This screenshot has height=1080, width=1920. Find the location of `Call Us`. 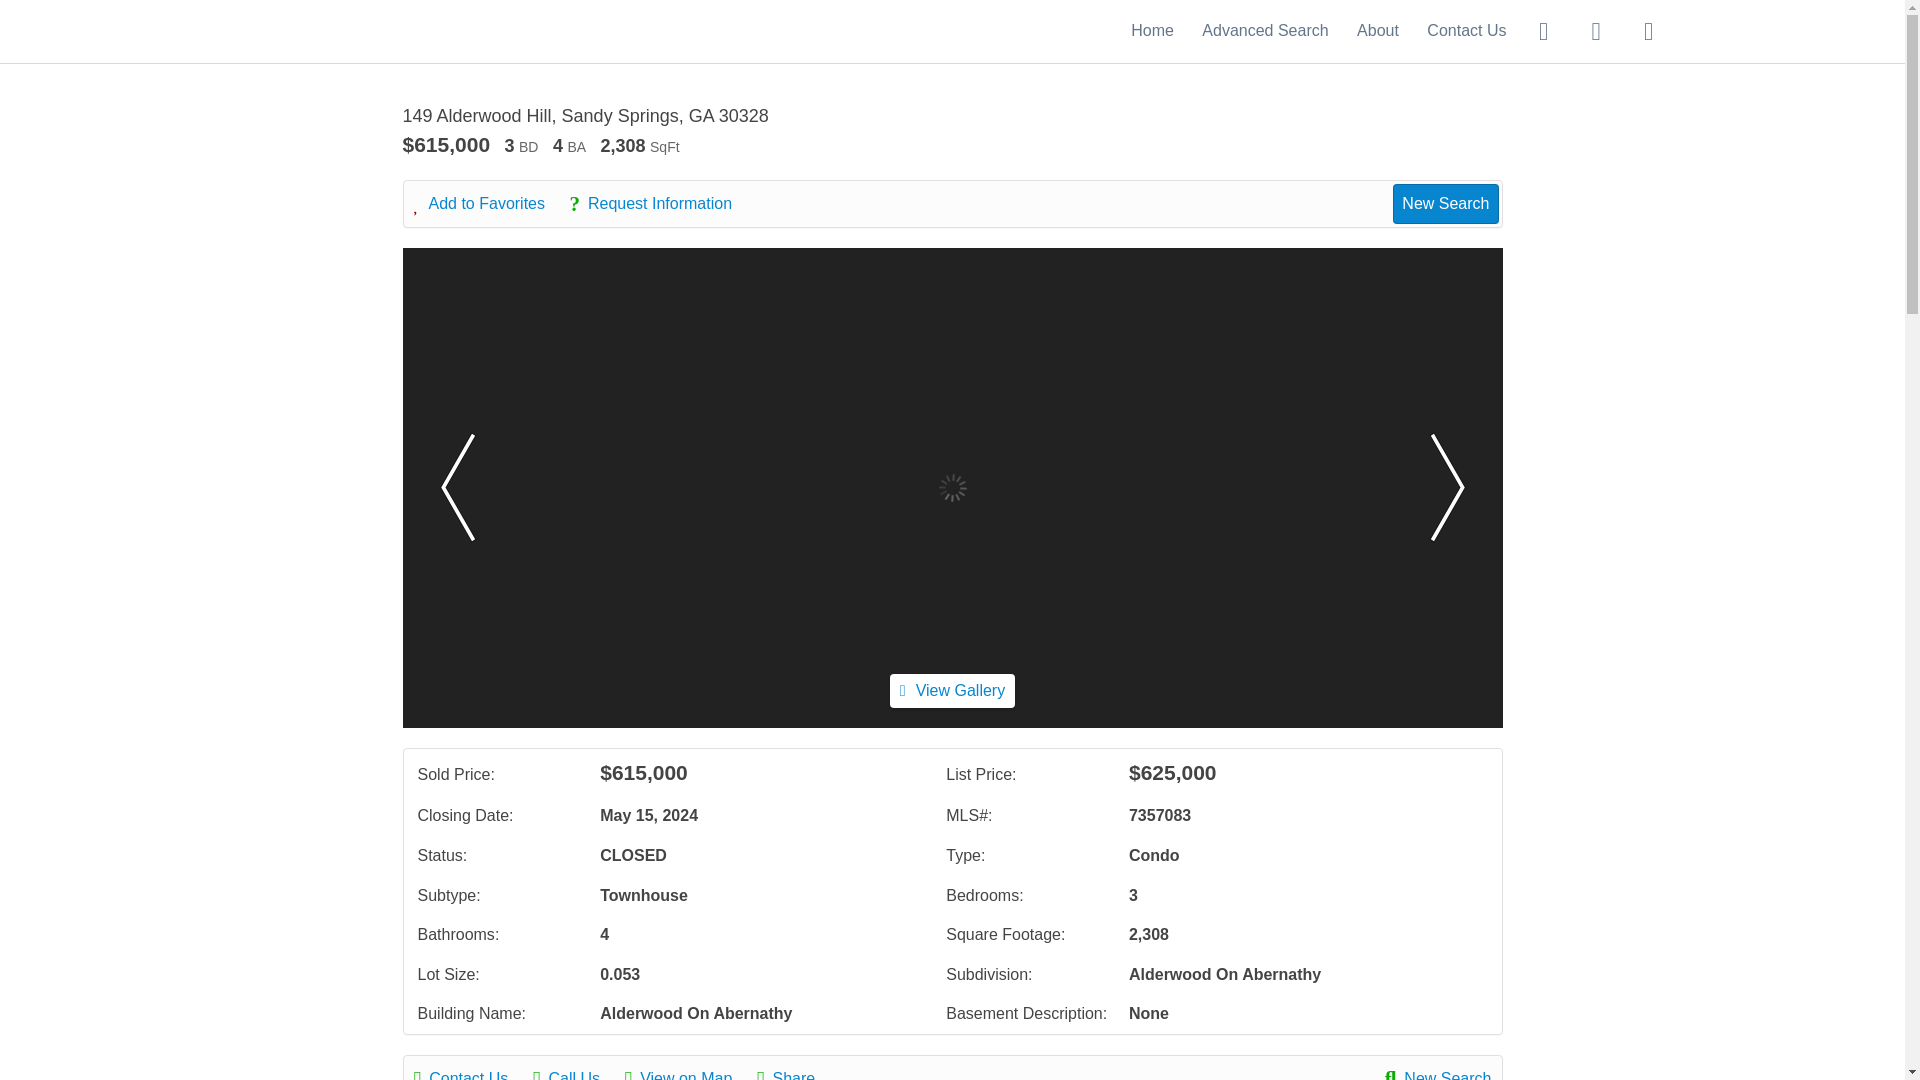

Call Us is located at coordinates (576, 1072).